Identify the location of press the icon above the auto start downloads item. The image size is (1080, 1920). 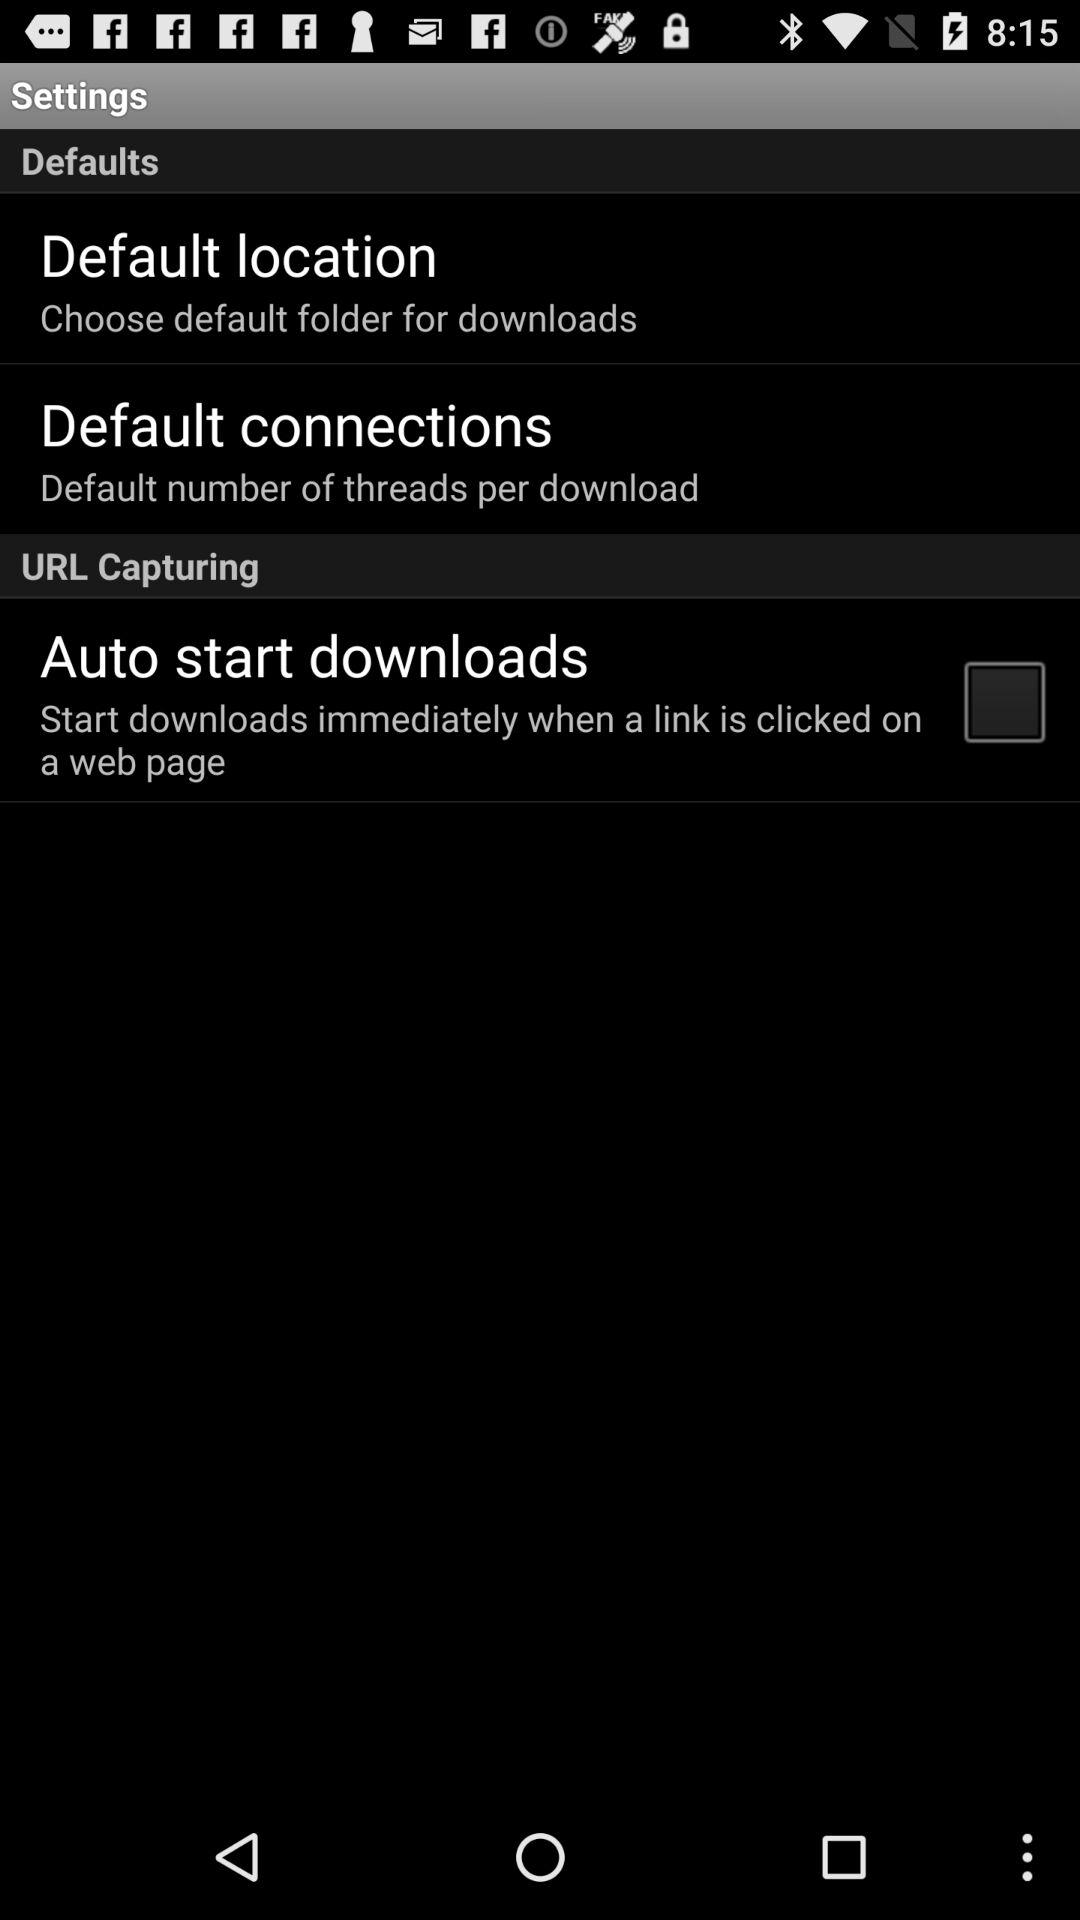
(540, 566).